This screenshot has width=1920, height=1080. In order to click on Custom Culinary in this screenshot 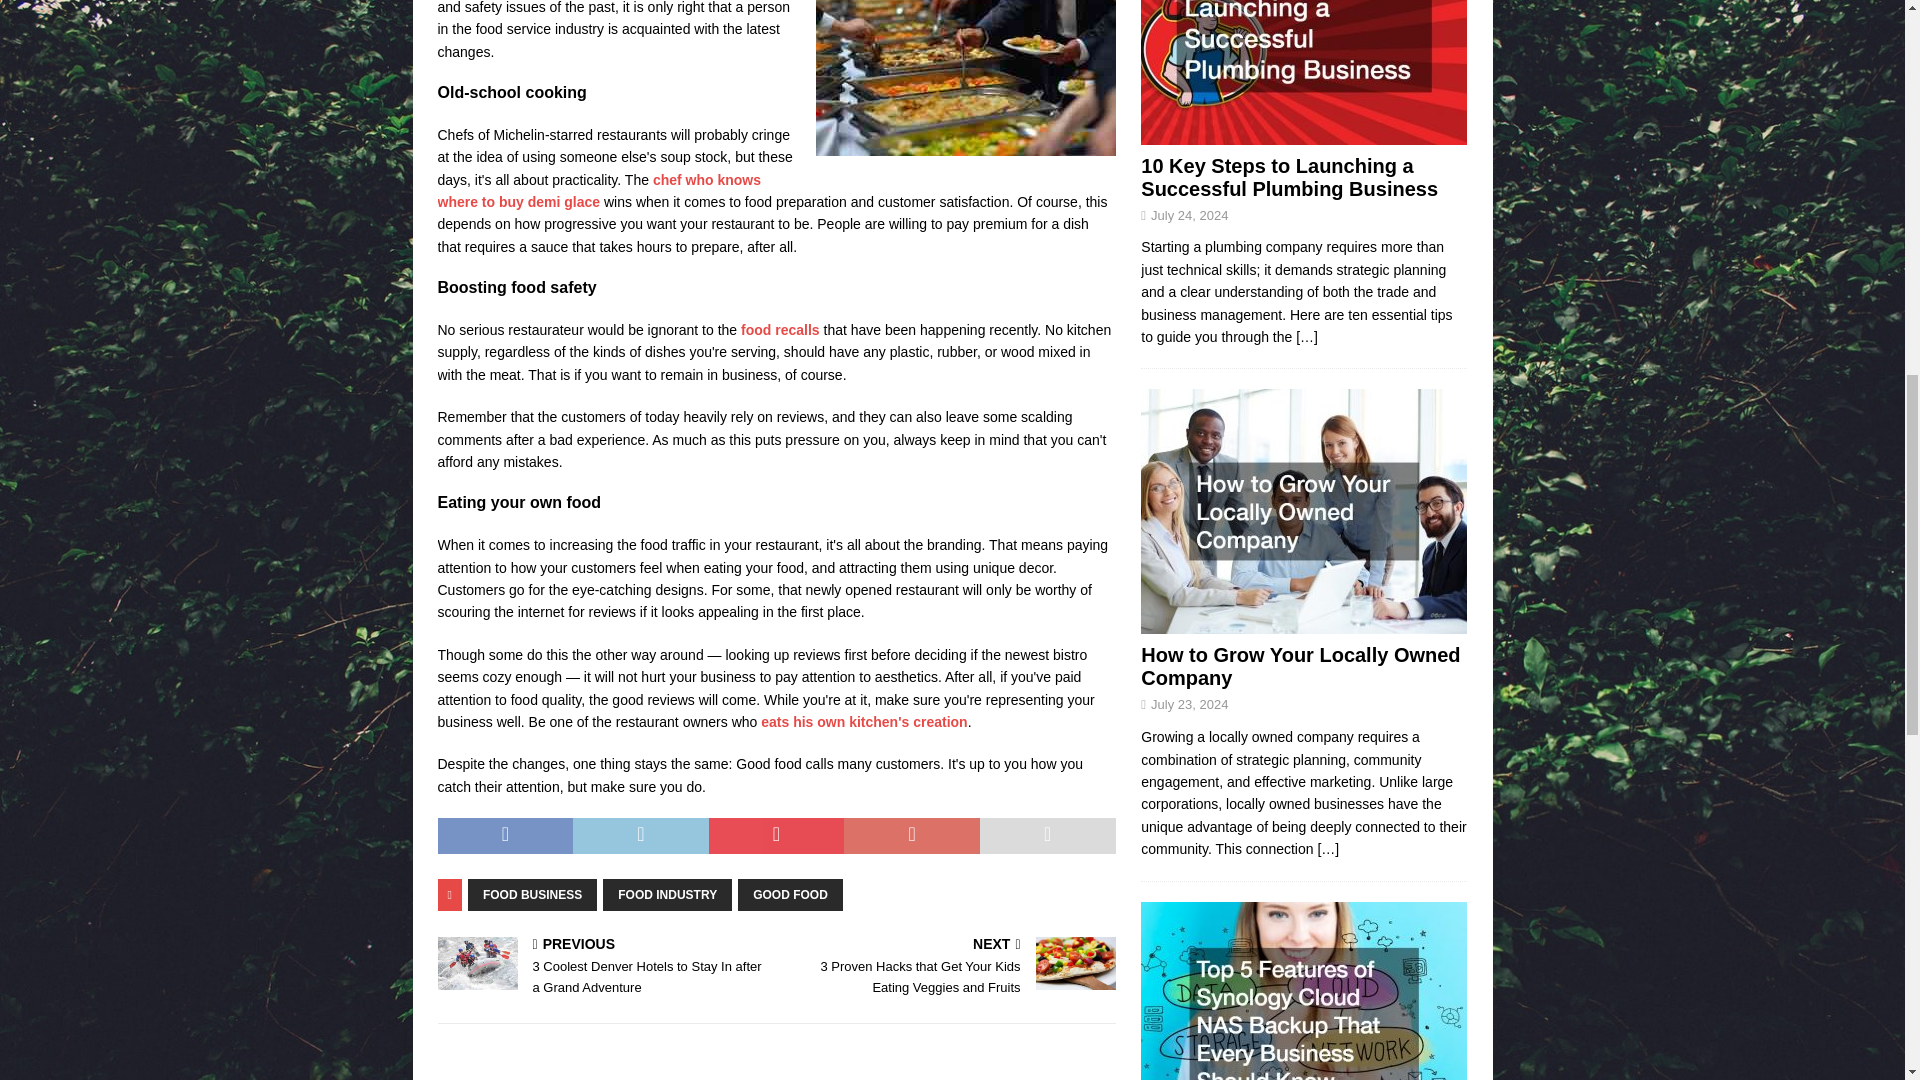, I will do `click(600, 190)`.